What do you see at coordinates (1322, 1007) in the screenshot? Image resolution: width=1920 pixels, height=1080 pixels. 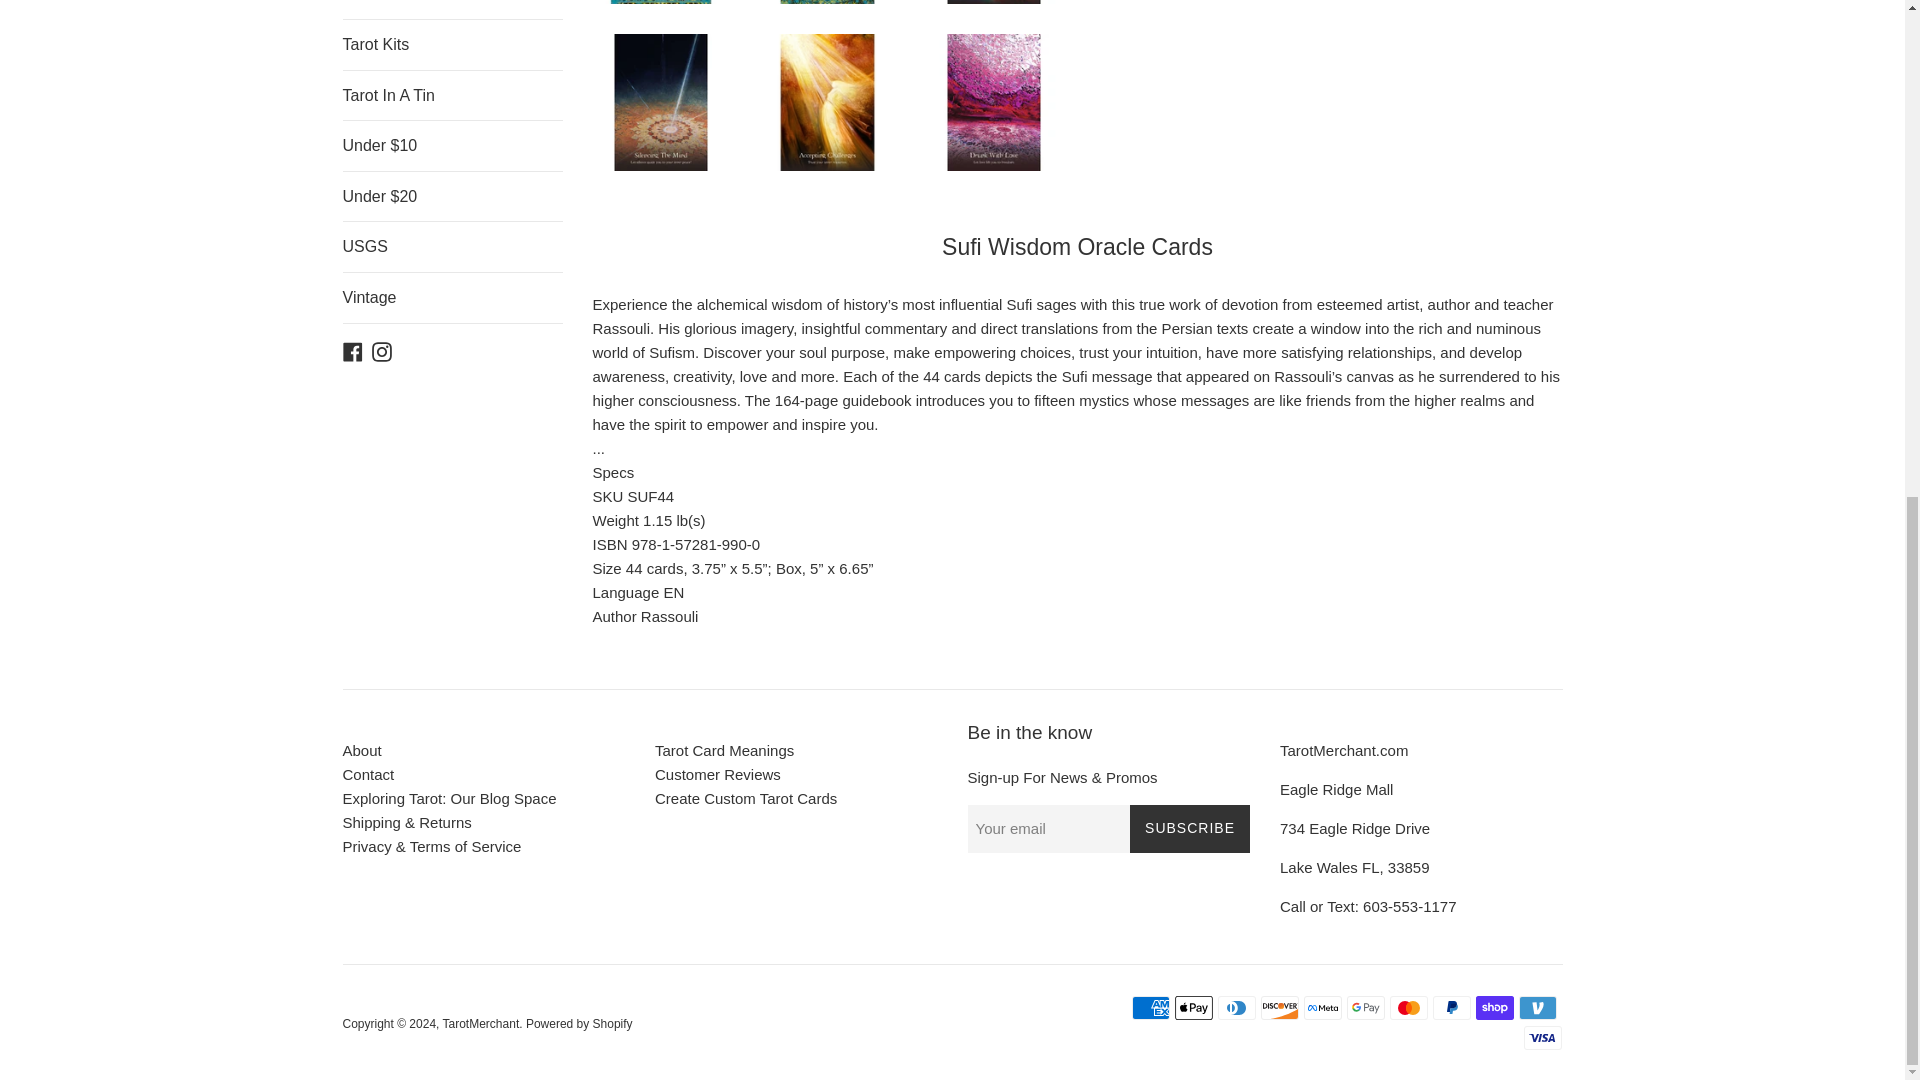 I see `Meta Pay` at bounding box center [1322, 1007].